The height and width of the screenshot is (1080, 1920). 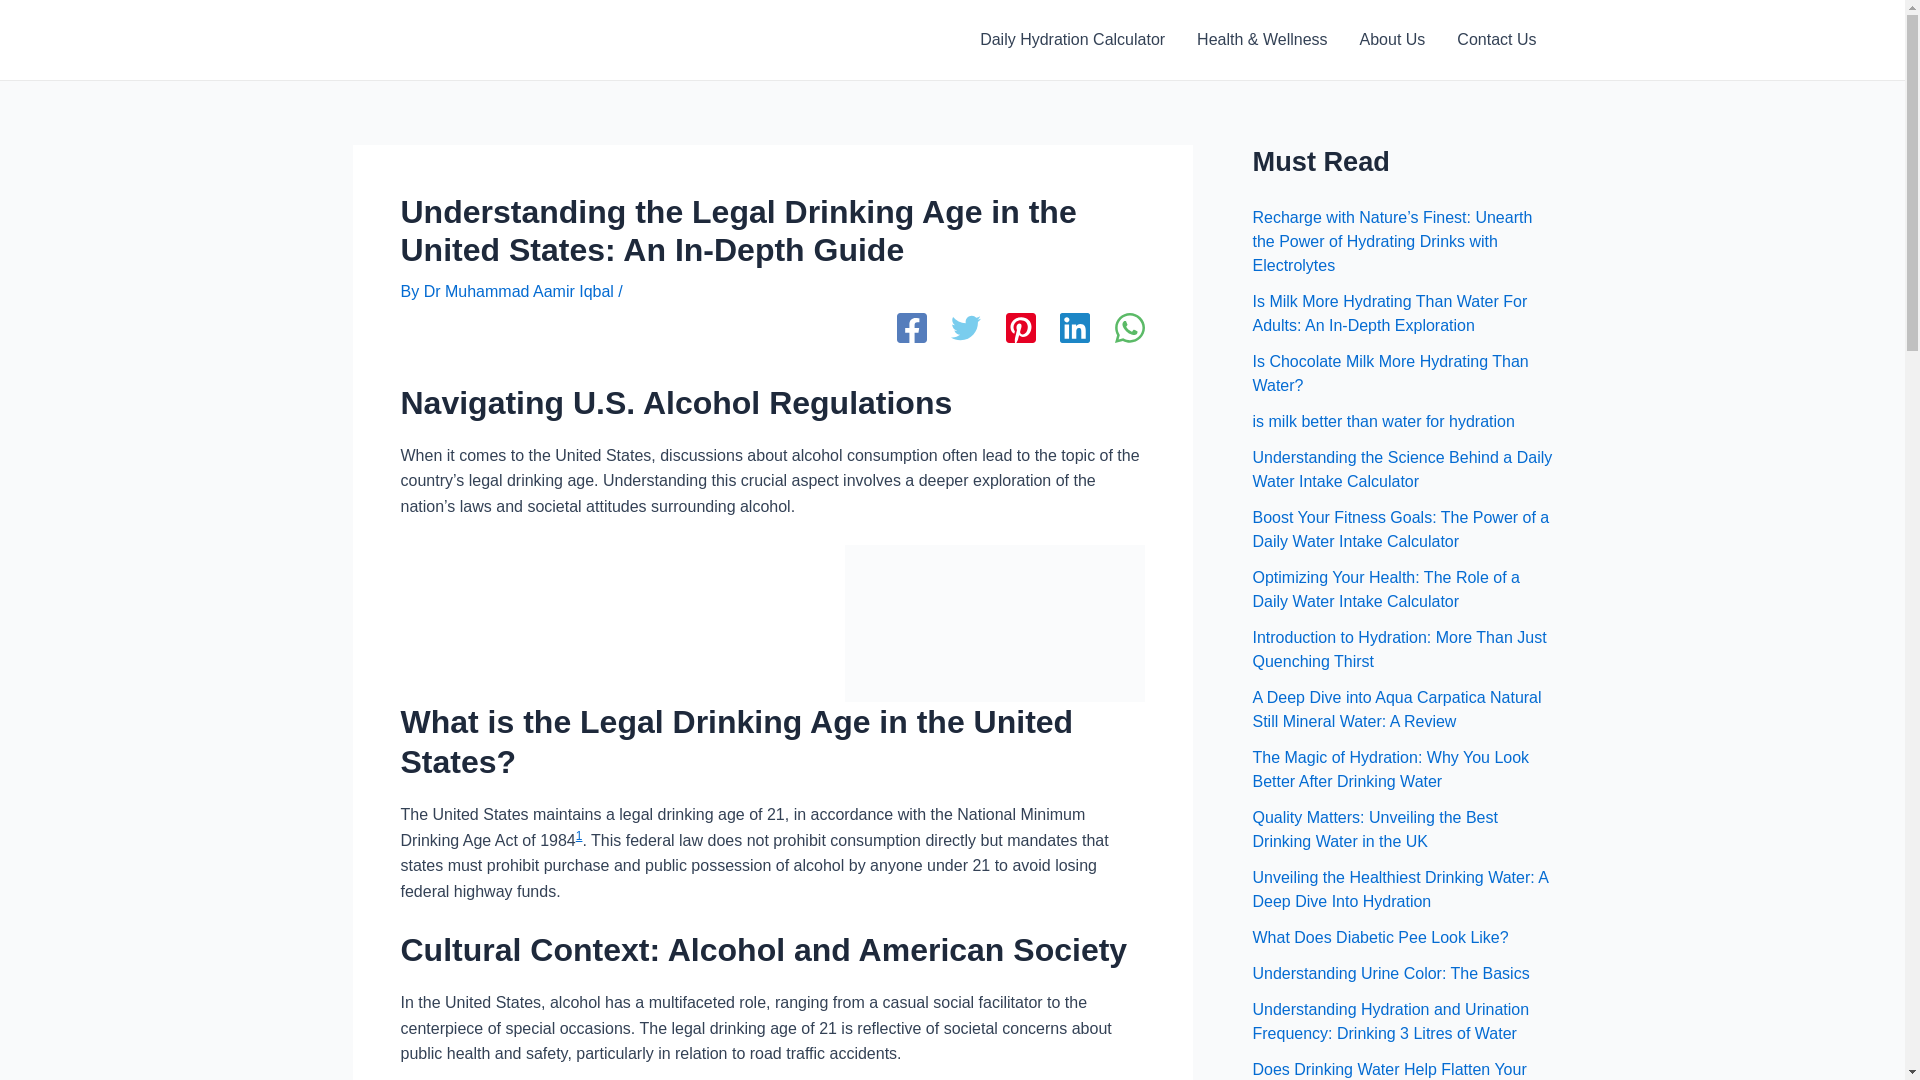 I want to click on Dr Muhammad Aamir Iqbal, so click(x=521, y=291).